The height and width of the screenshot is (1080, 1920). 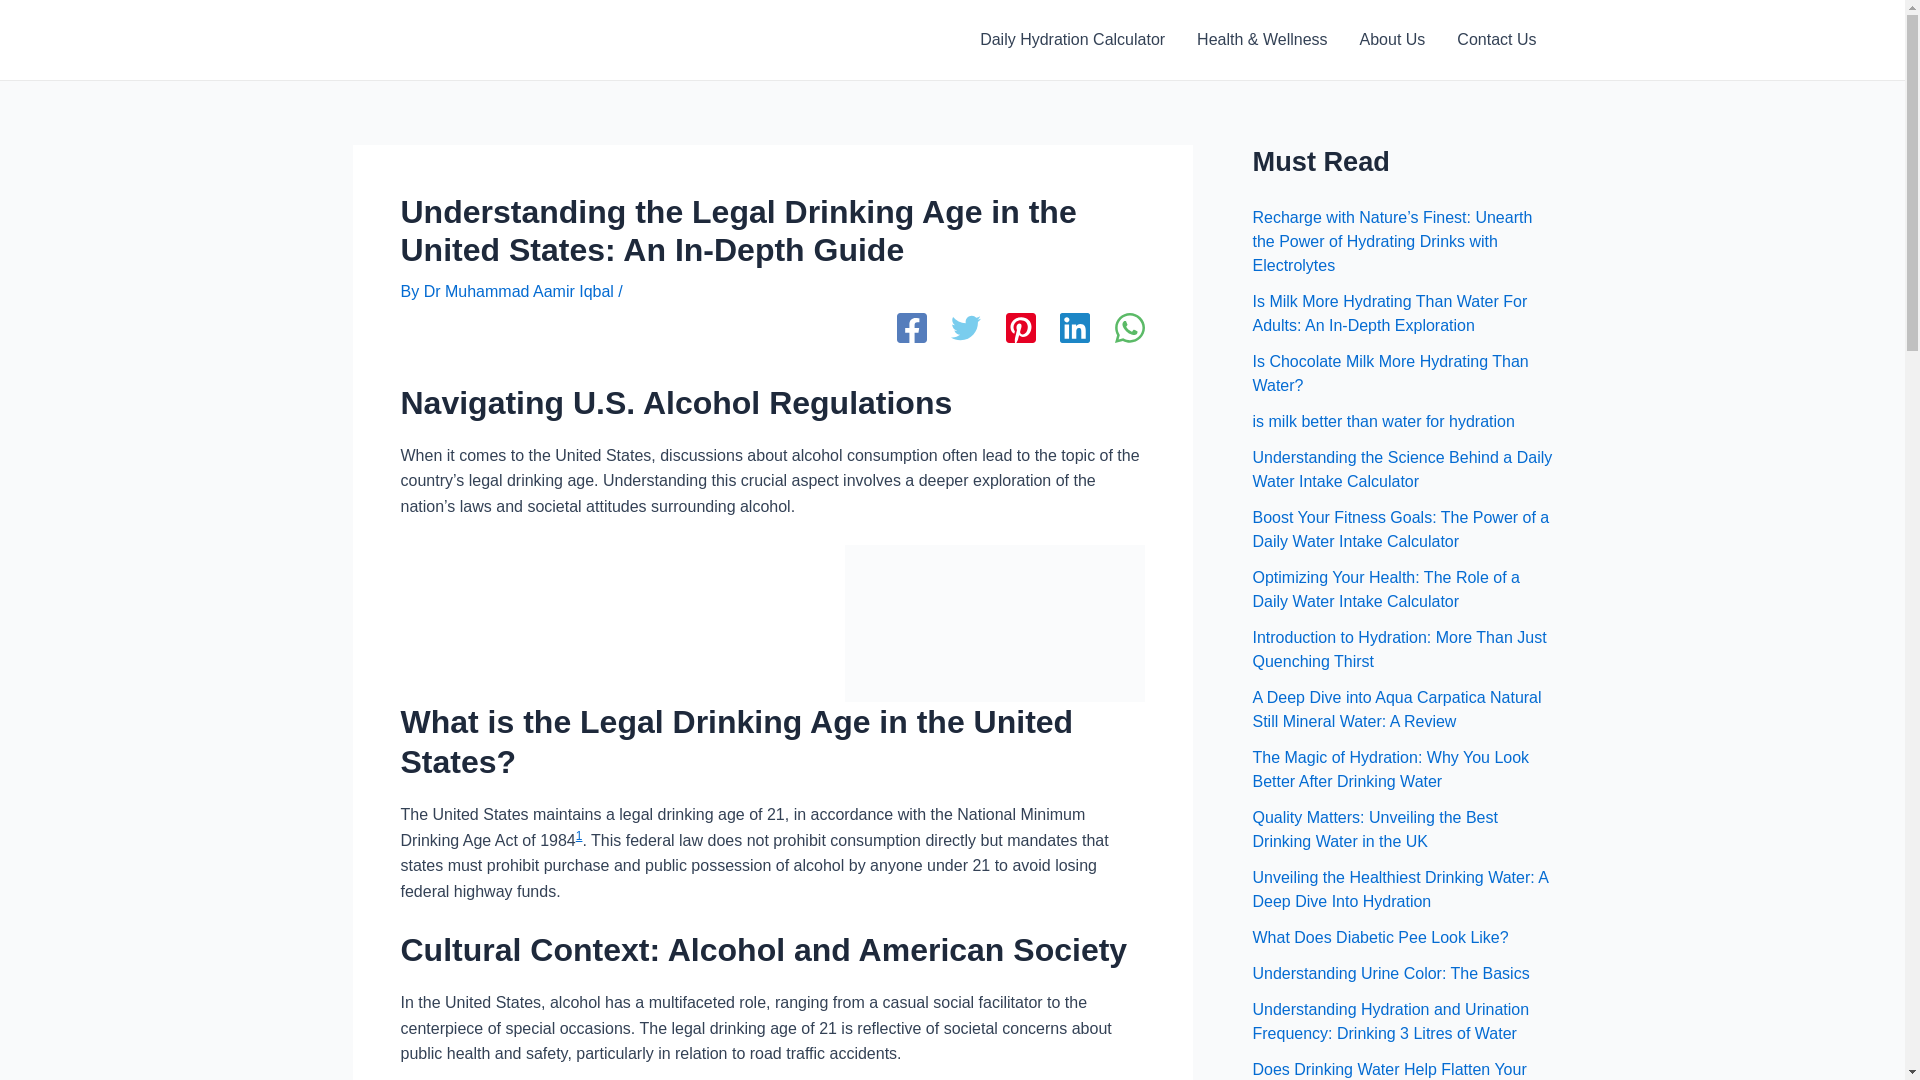 I want to click on Dr Muhammad Aamir Iqbal, so click(x=521, y=291).